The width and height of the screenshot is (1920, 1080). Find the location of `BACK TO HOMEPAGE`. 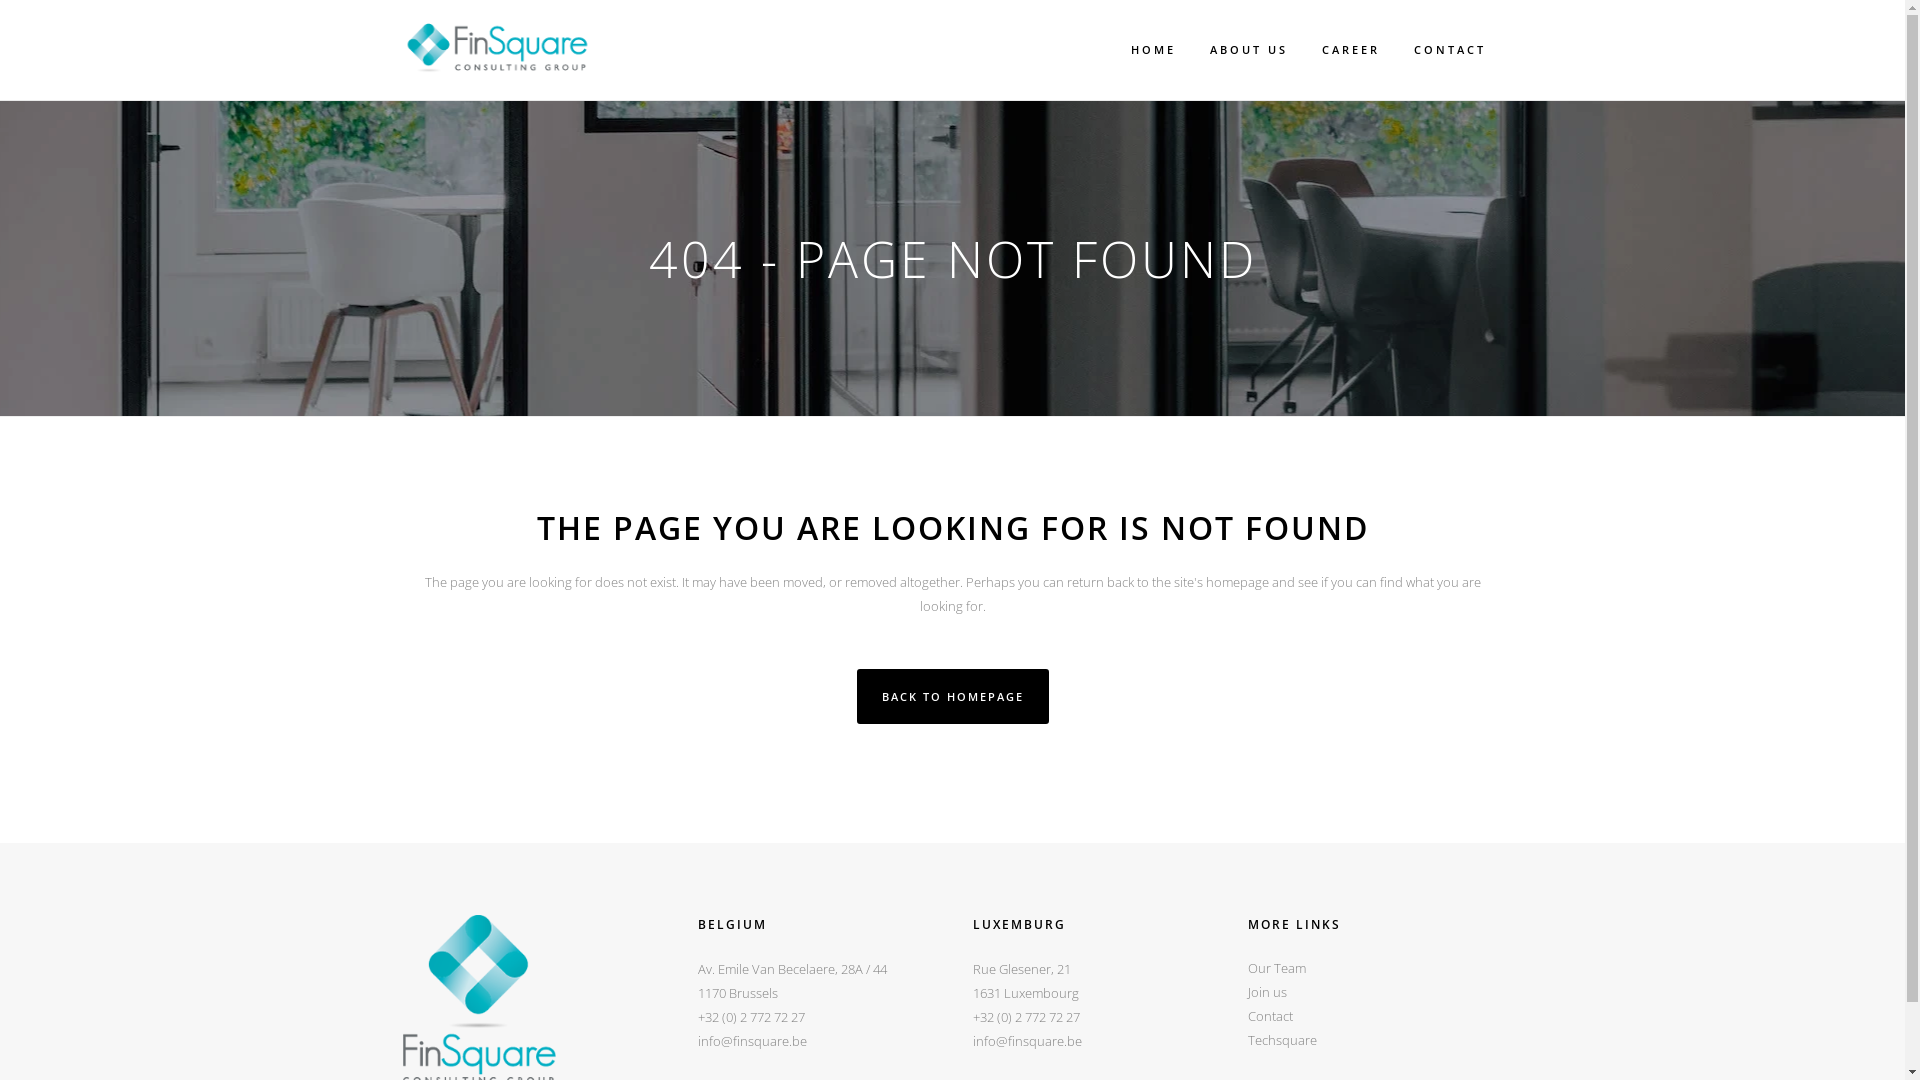

BACK TO HOMEPAGE is located at coordinates (952, 696).